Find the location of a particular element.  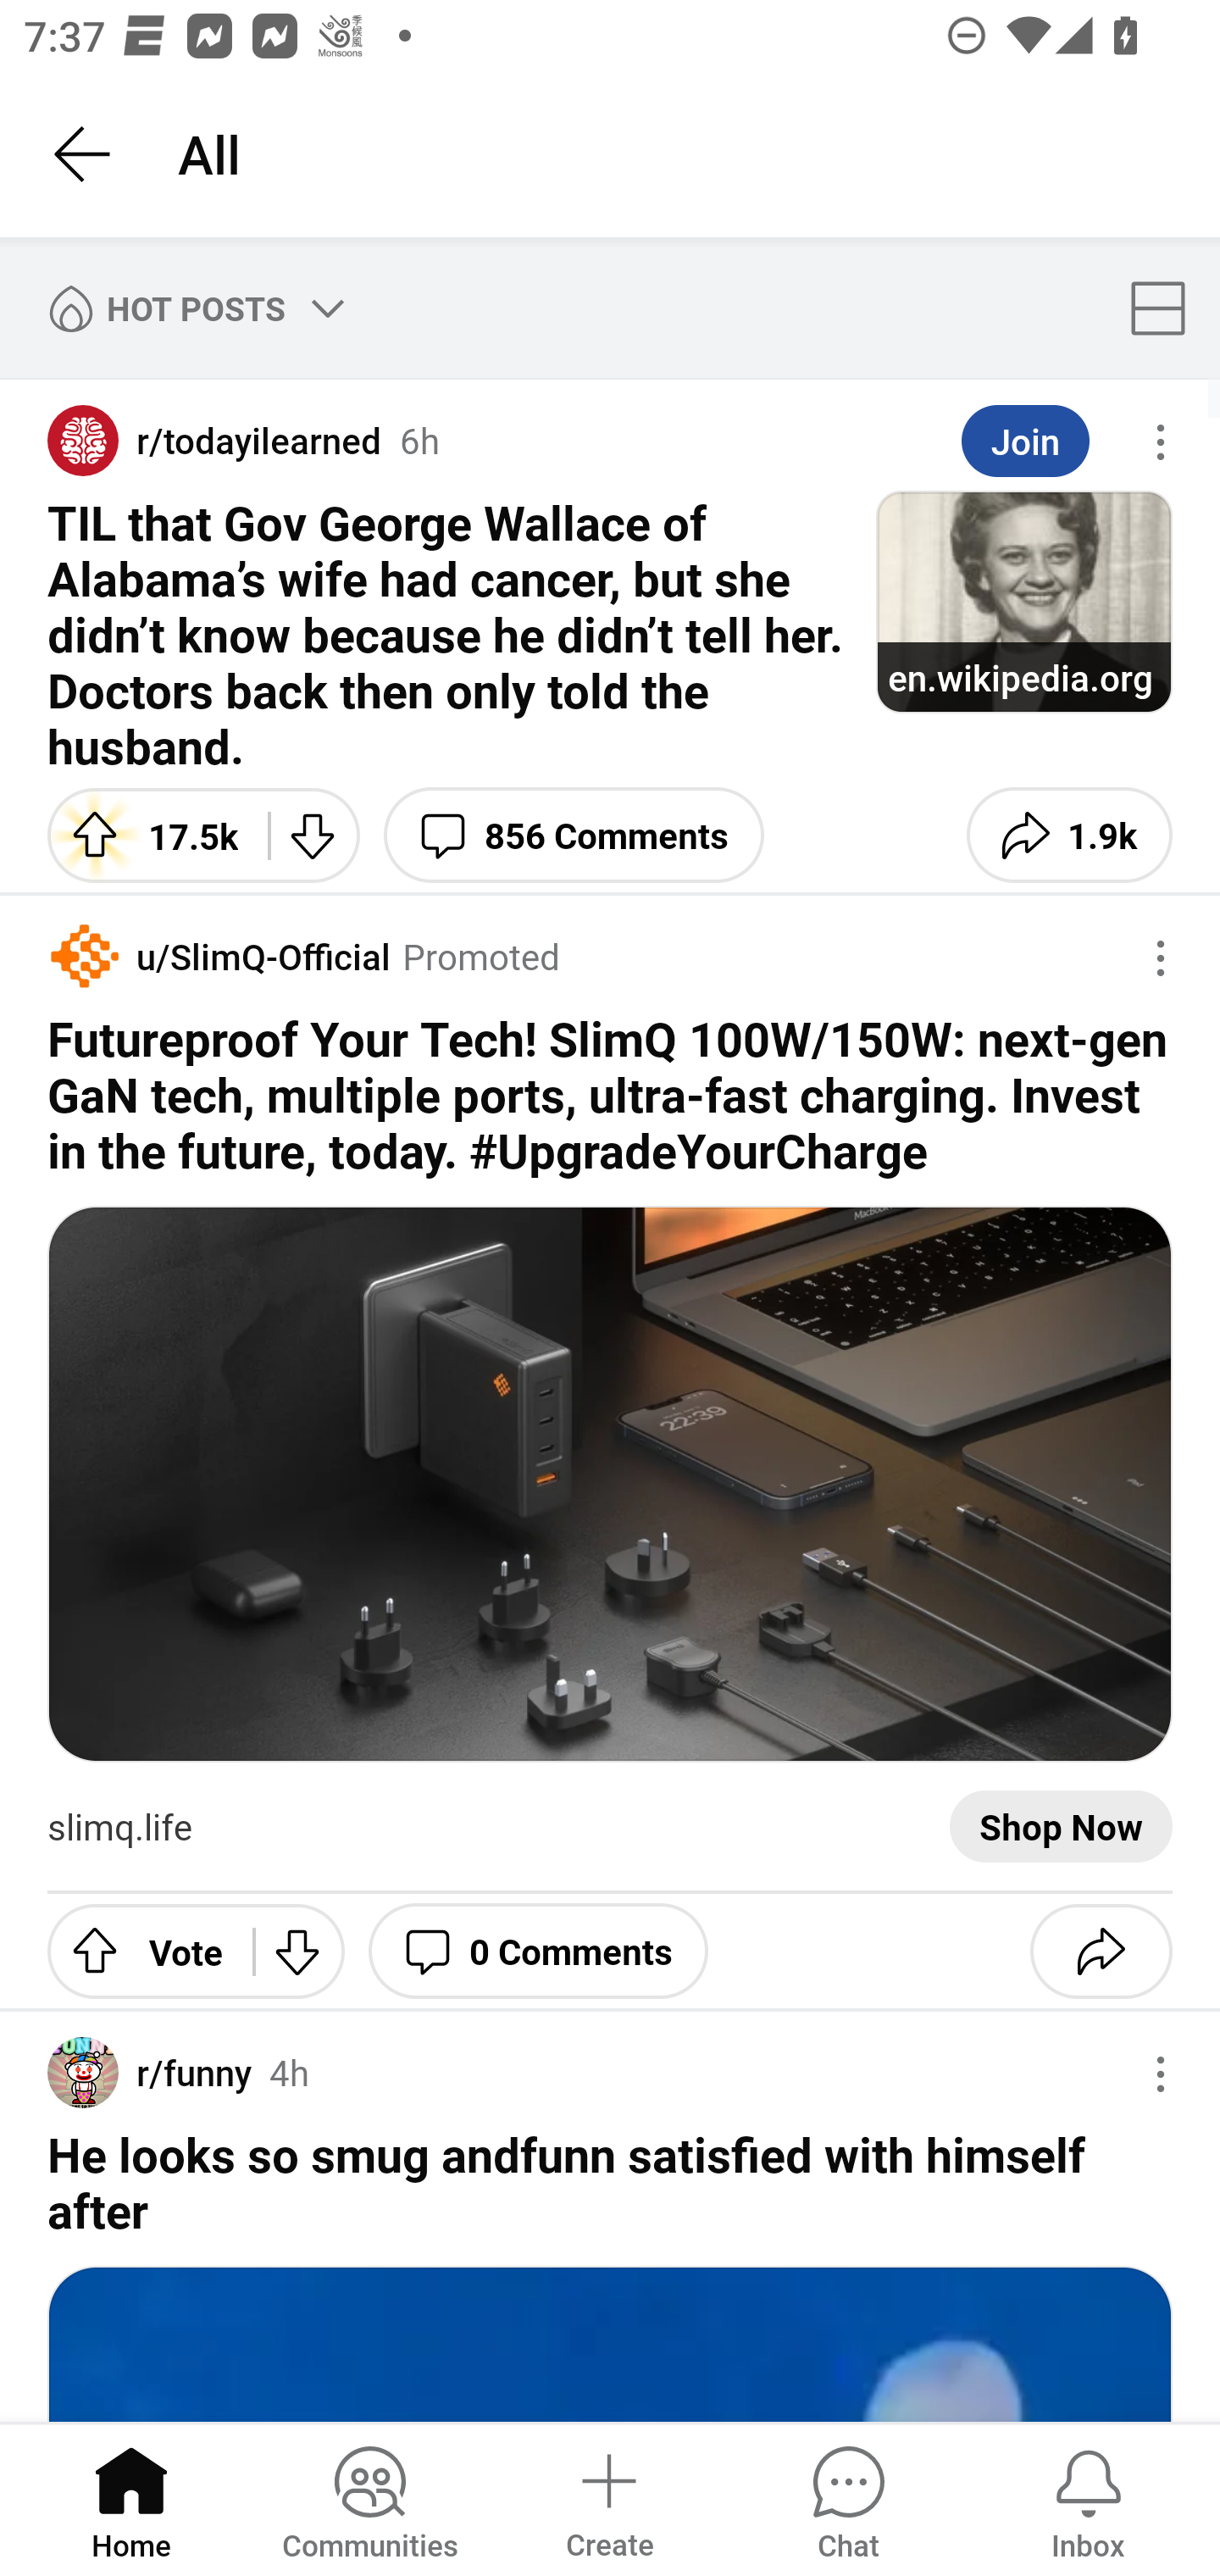

Overflow menu is located at coordinates (1161, 958).